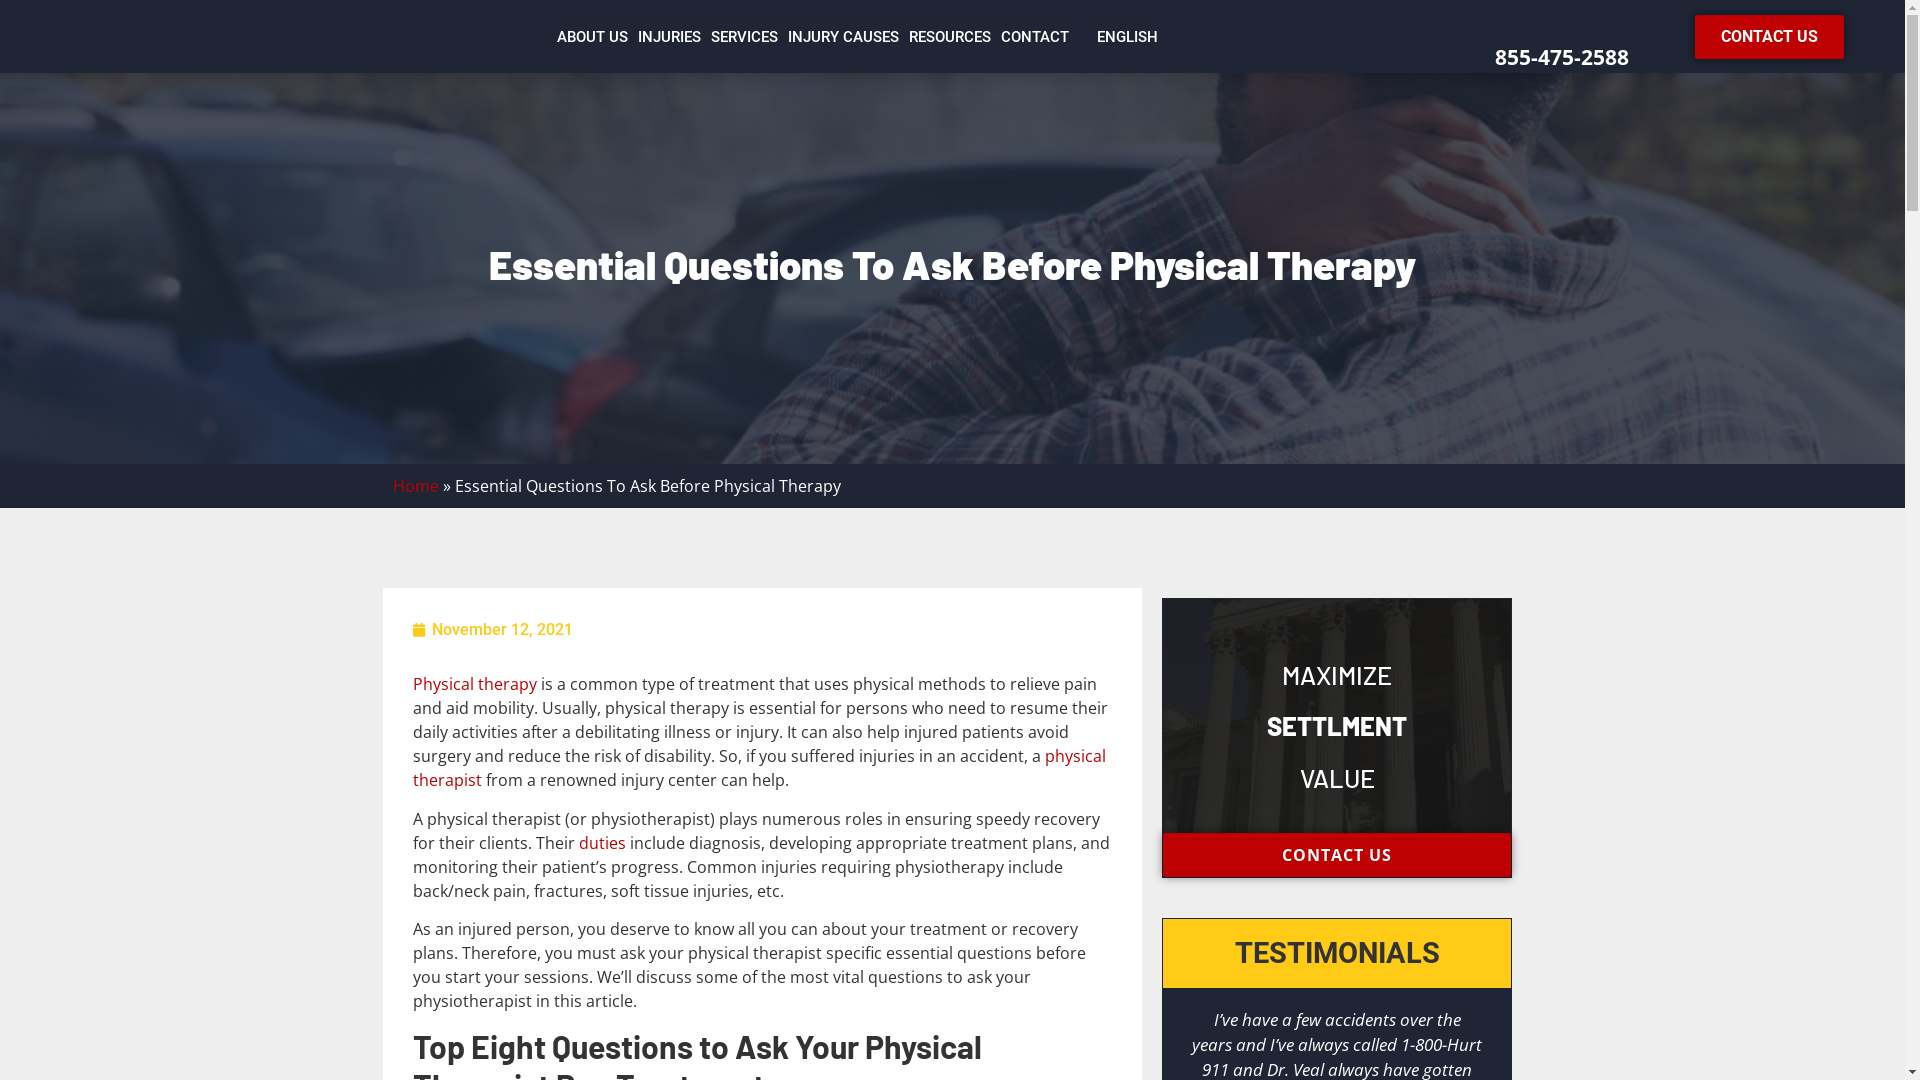 Image resolution: width=1920 pixels, height=1080 pixels. I want to click on duties, so click(602, 843).